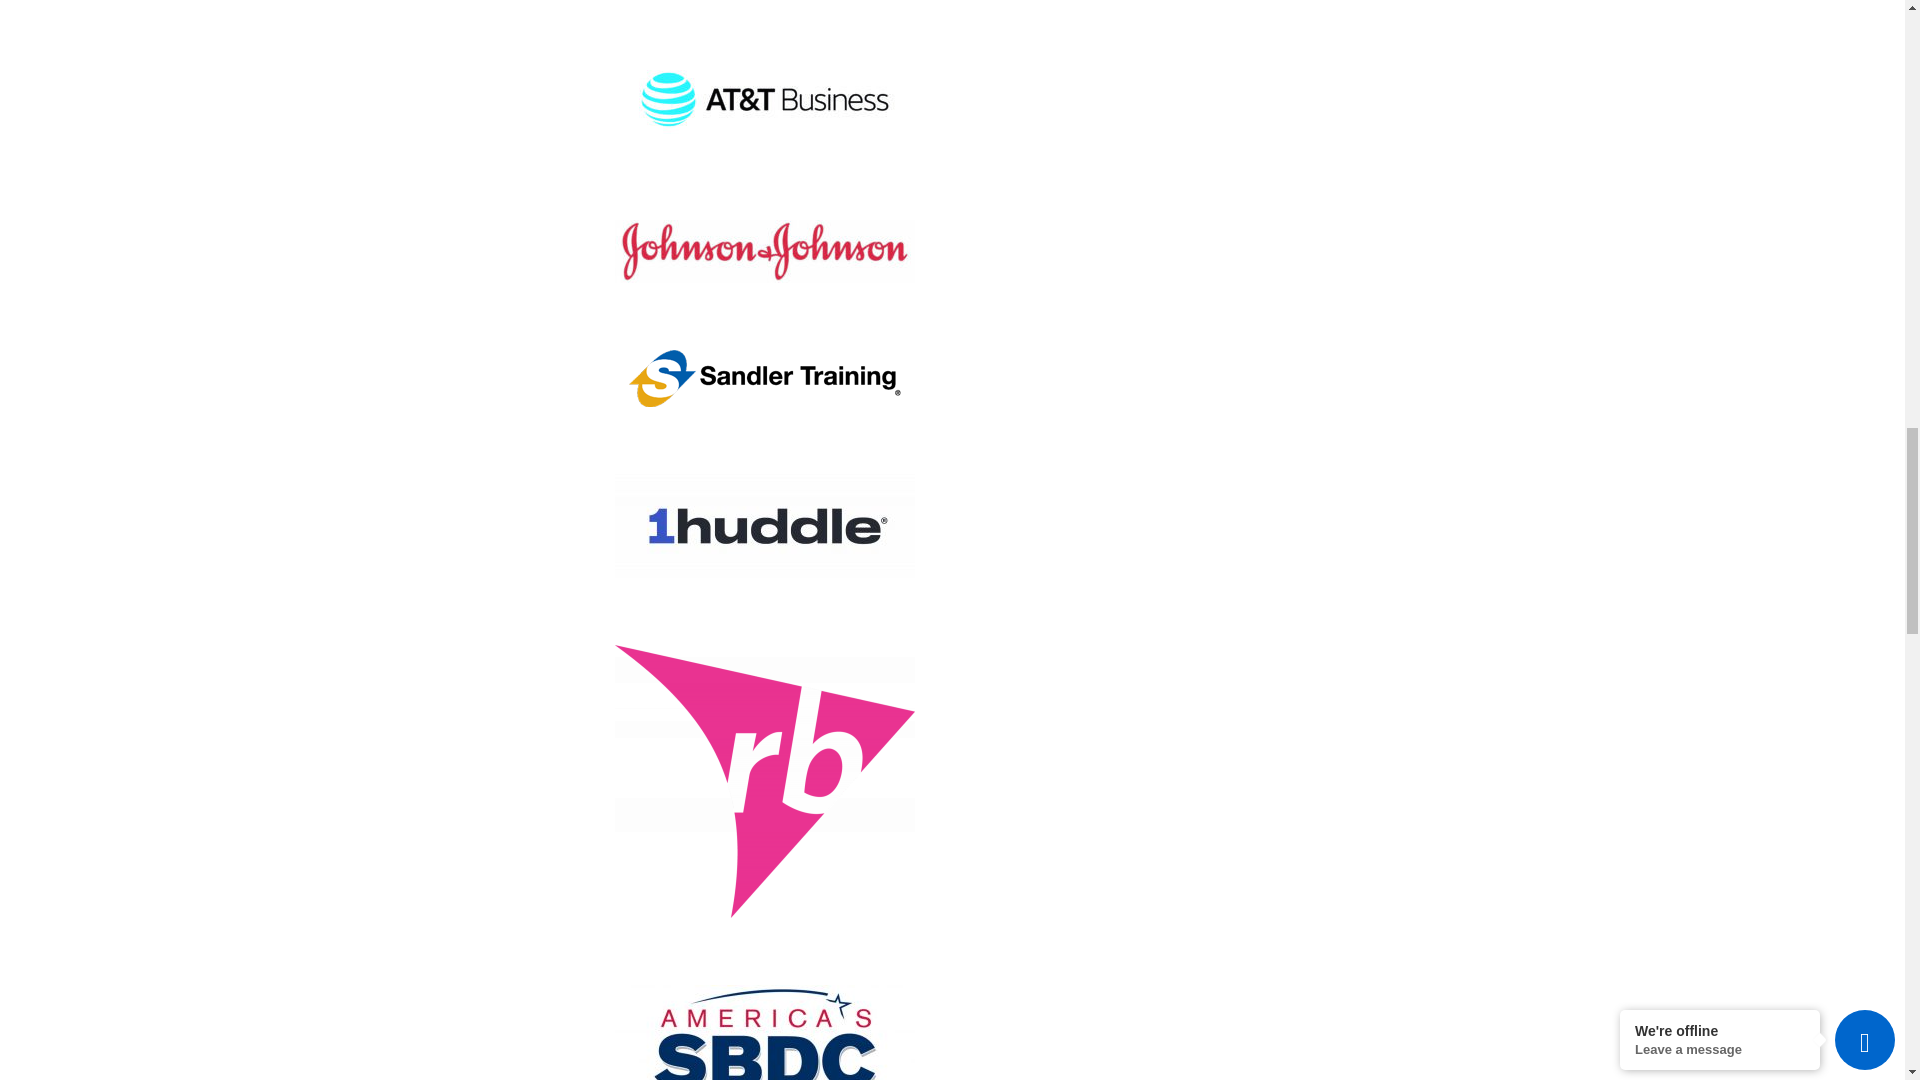 The image size is (1920, 1080). I want to click on Johnson and Johnson Logo, so click(764, 251).